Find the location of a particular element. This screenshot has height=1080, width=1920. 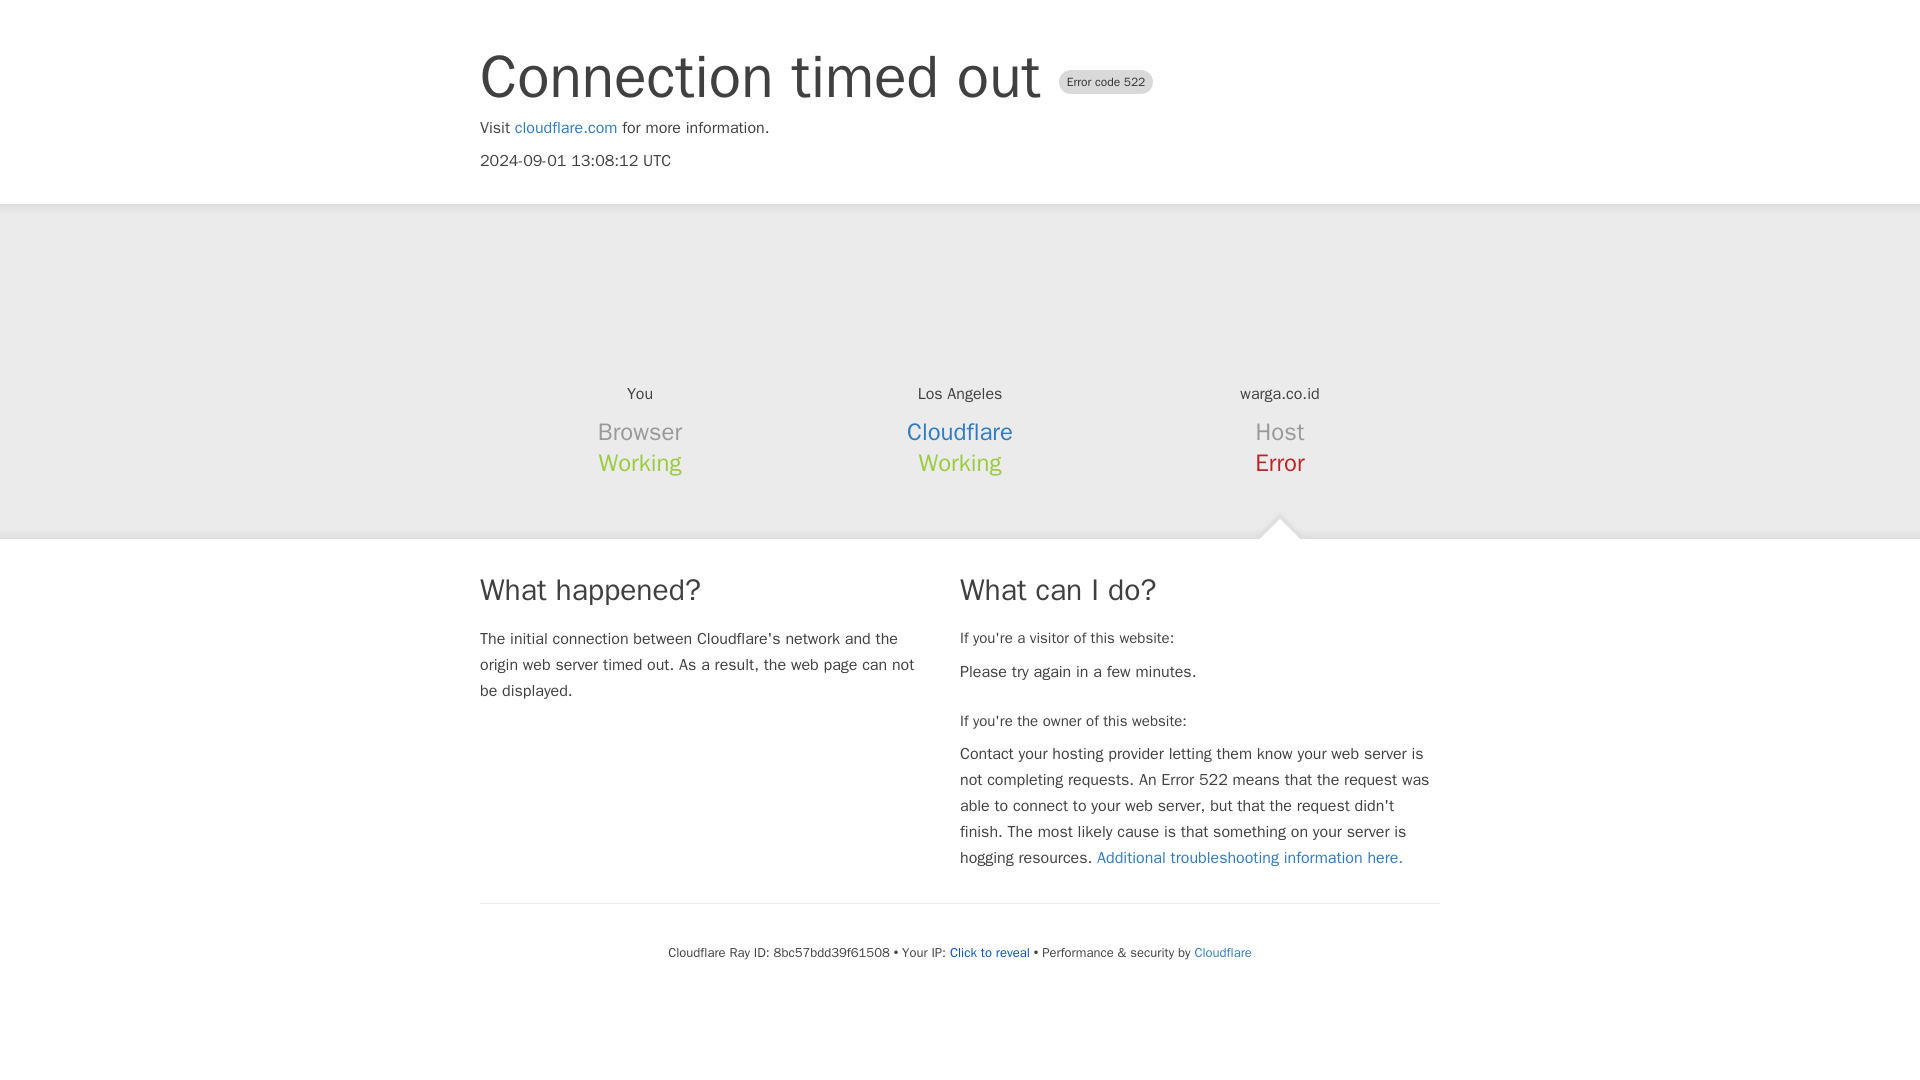

Cloudflare is located at coordinates (960, 432).